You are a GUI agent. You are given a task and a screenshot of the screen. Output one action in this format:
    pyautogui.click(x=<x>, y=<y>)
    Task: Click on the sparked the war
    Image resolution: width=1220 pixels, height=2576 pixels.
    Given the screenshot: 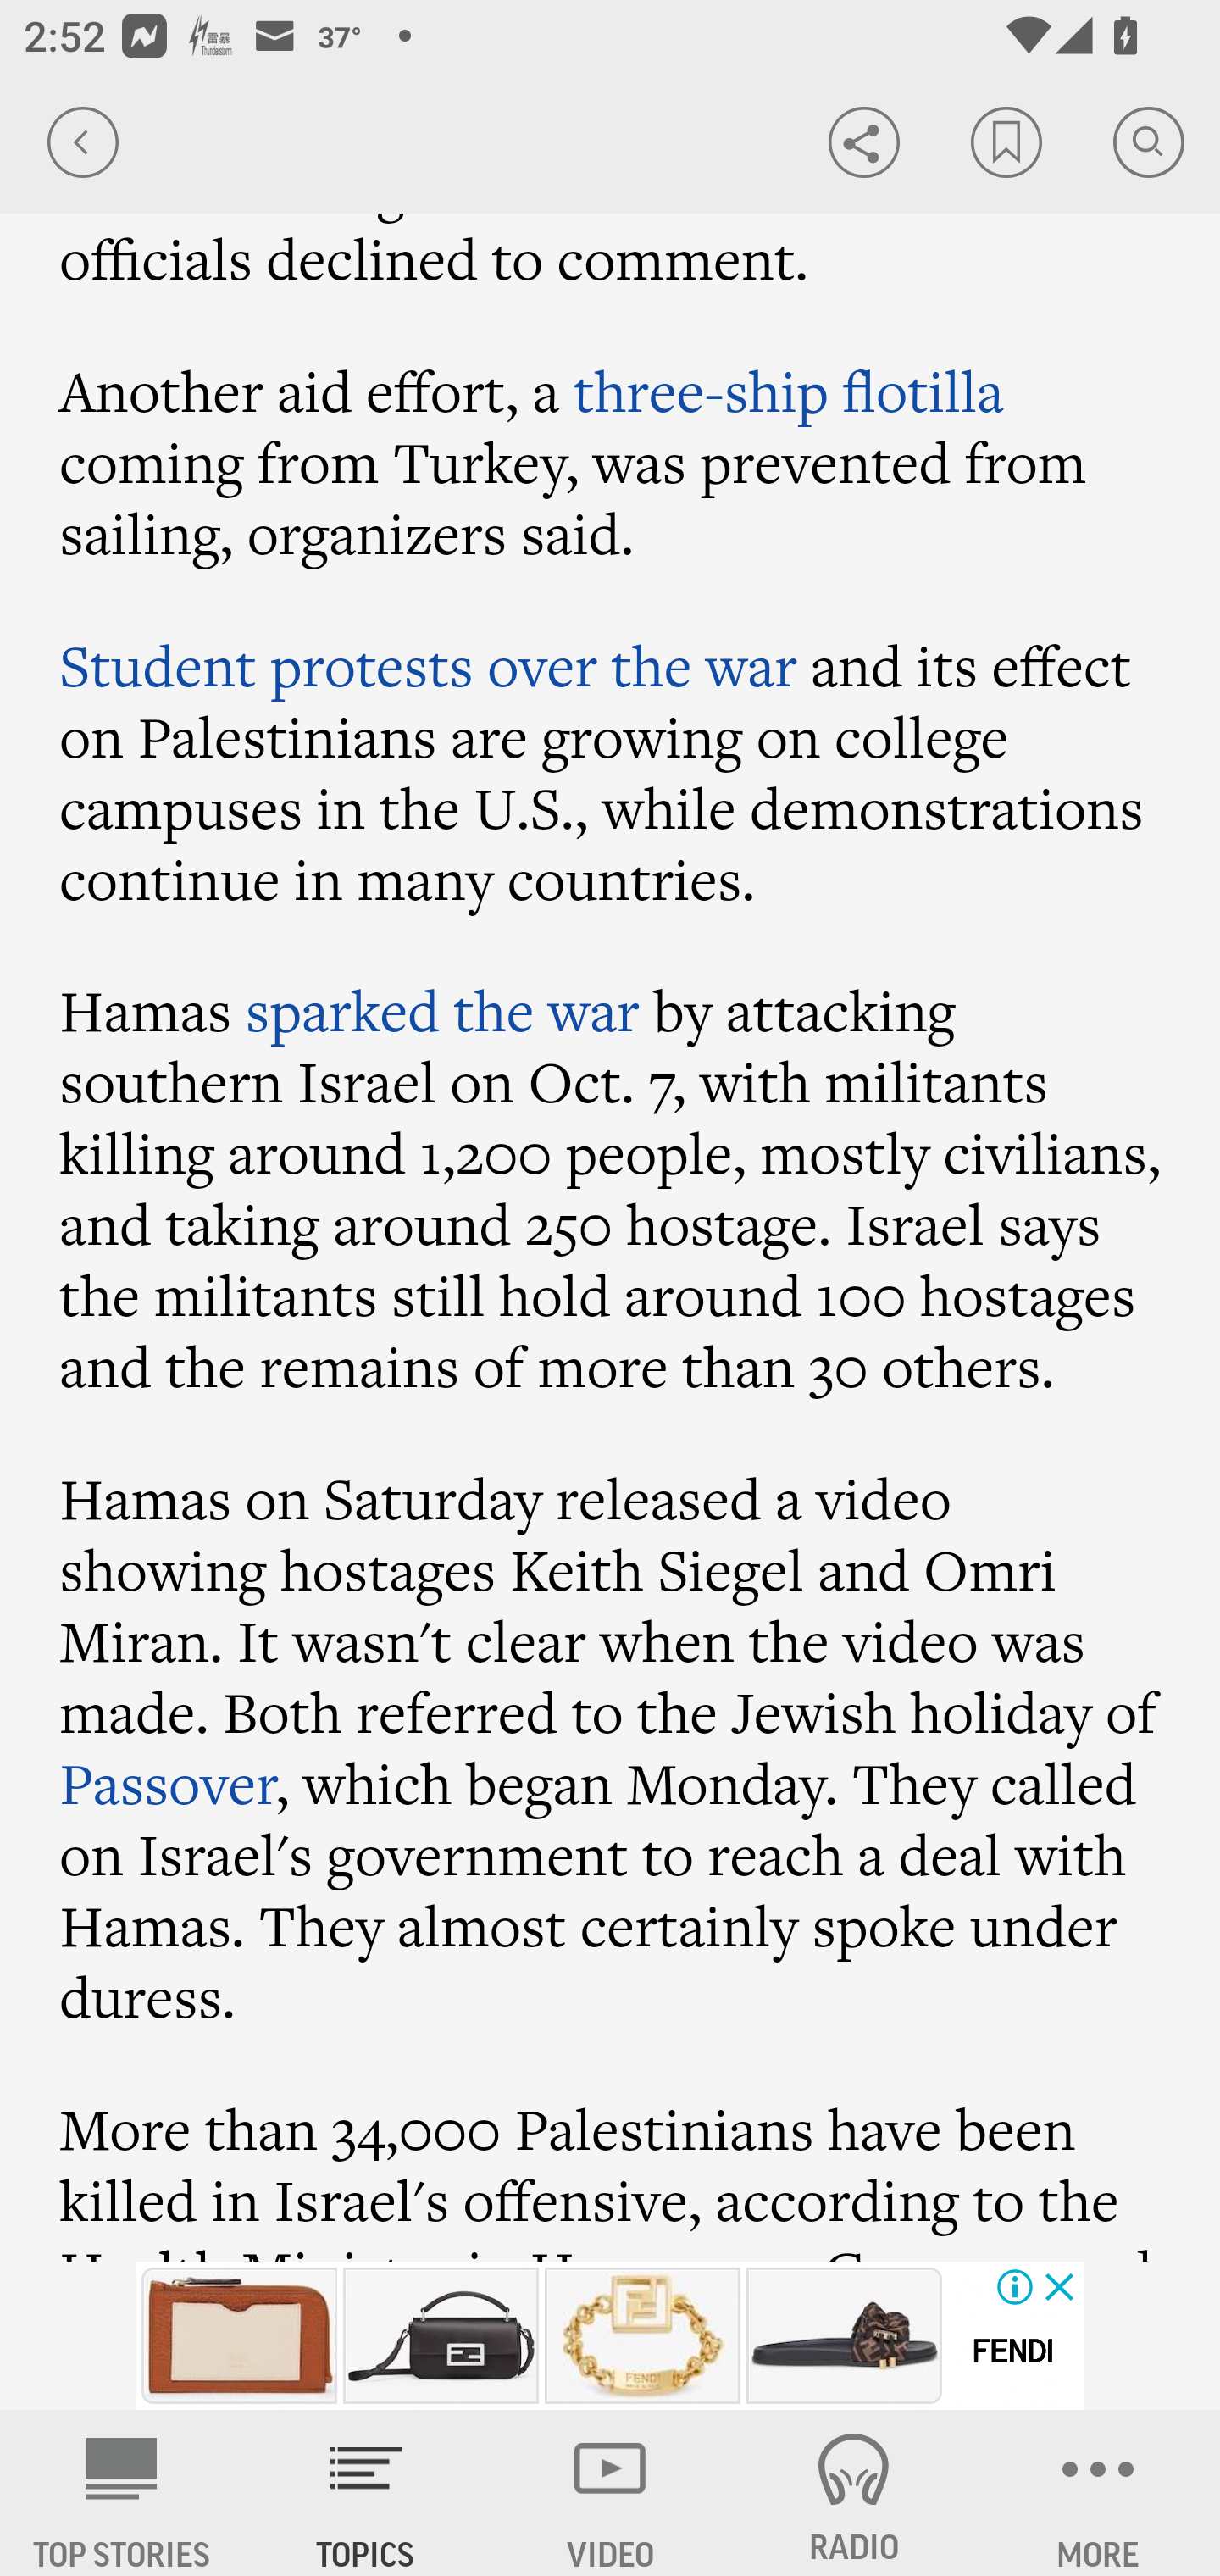 What is the action you would take?
    pyautogui.click(x=441, y=1011)
    